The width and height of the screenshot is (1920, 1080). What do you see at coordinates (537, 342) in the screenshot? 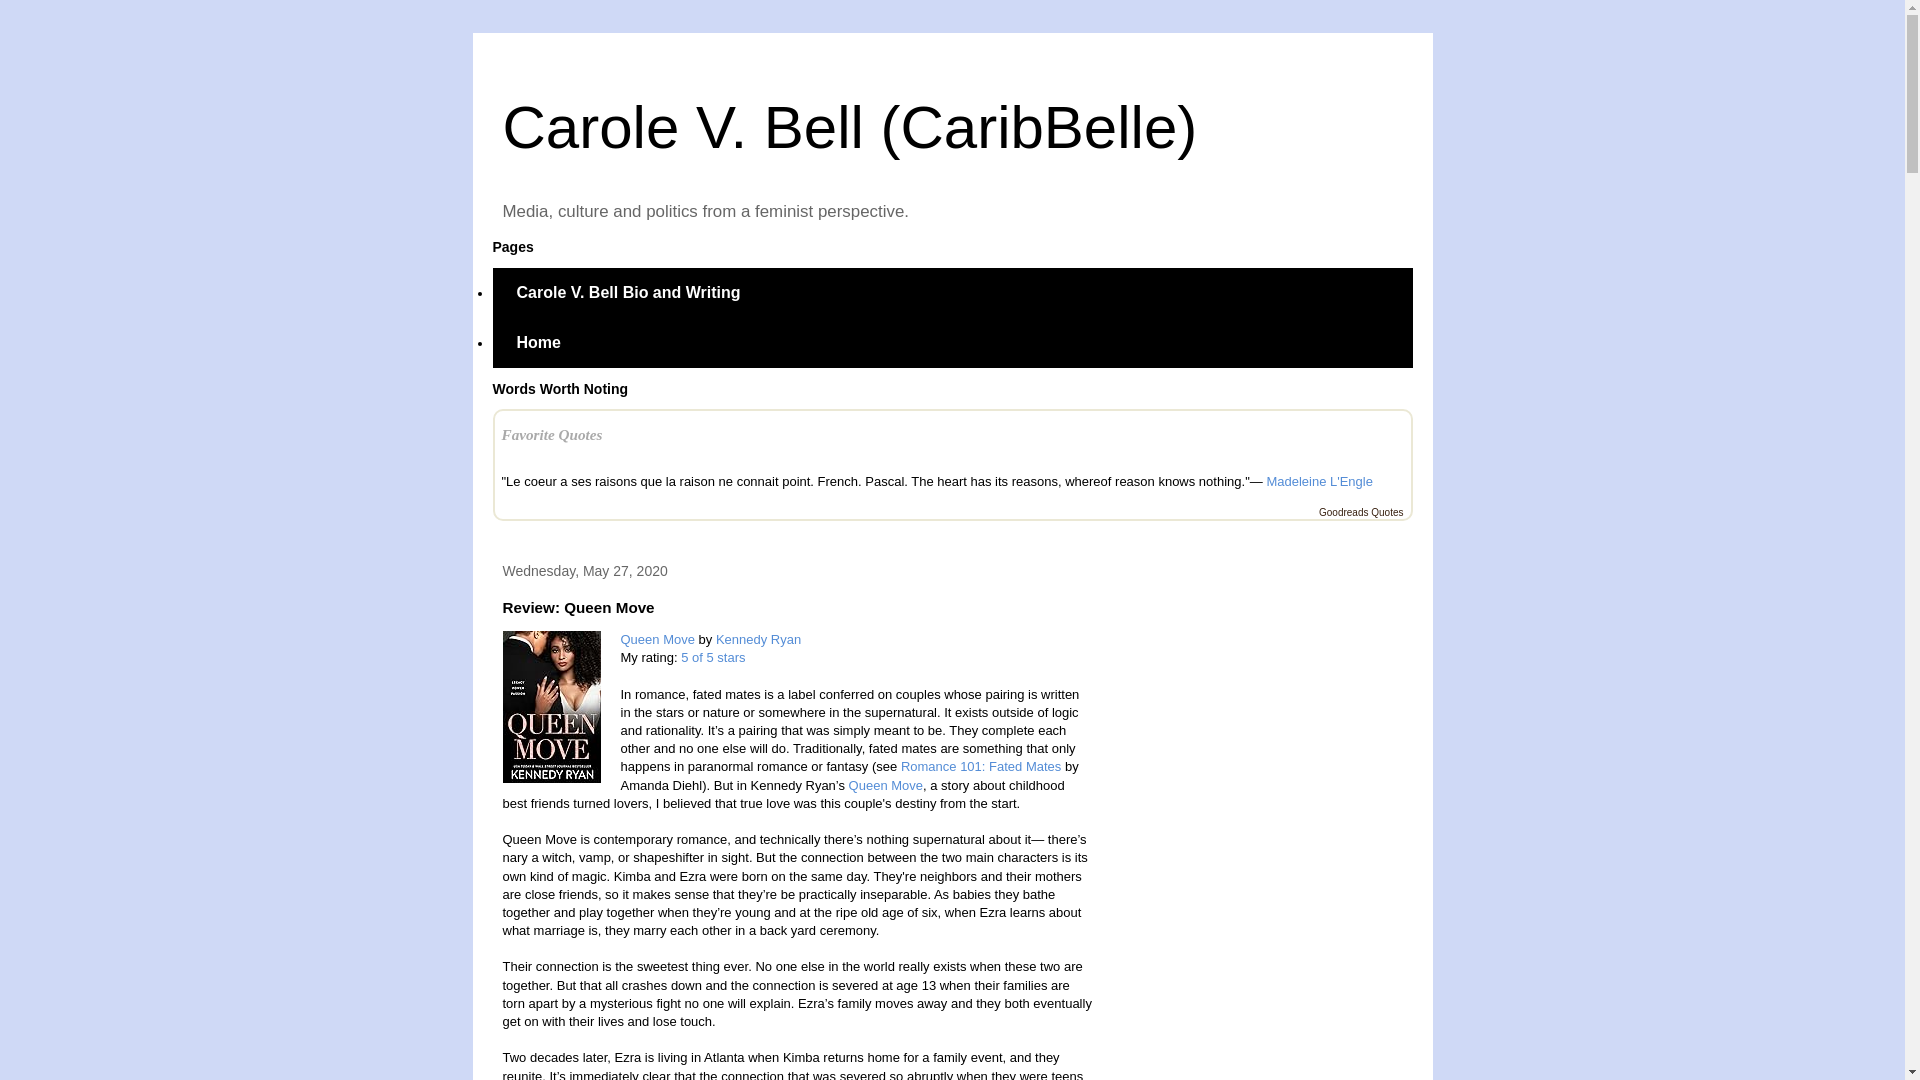
I see `Home` at bounding box center [537, 342].